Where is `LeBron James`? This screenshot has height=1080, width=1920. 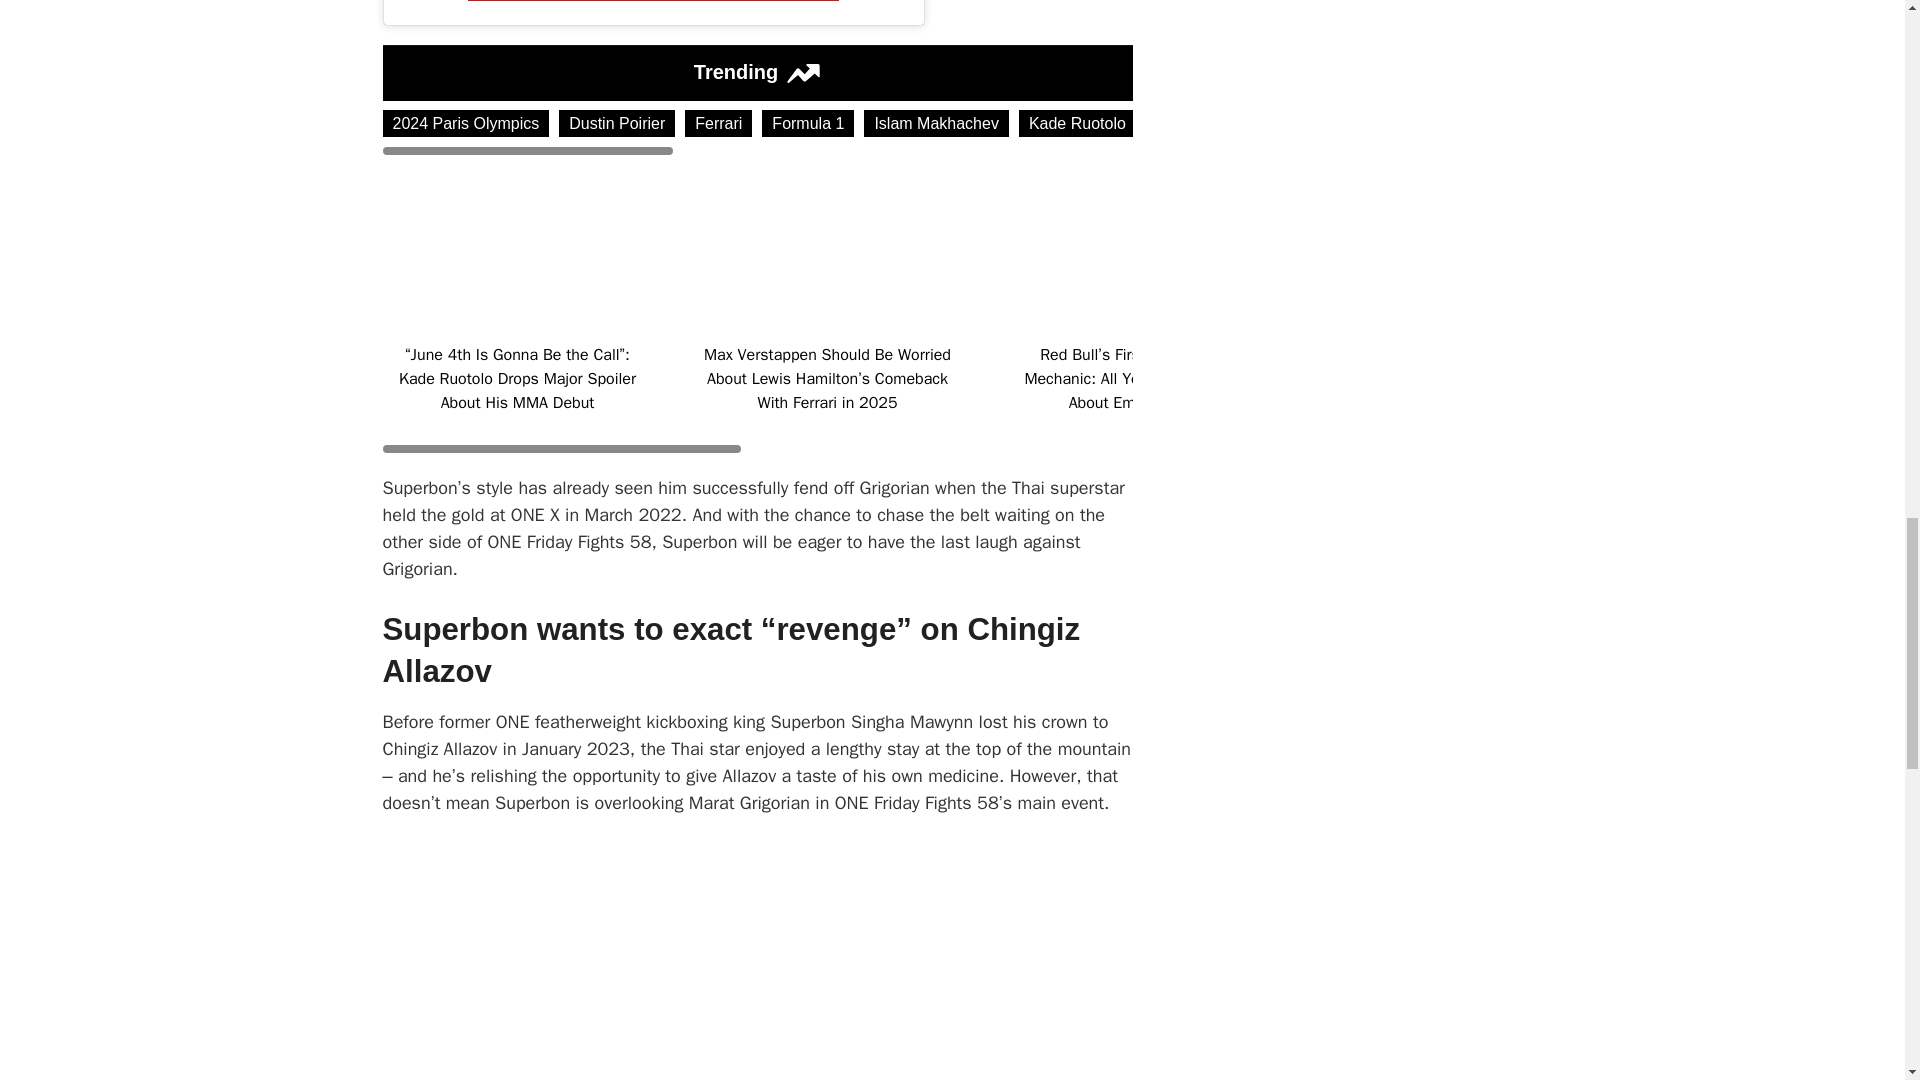
LeBron James is located at coordinates (1405, 124).